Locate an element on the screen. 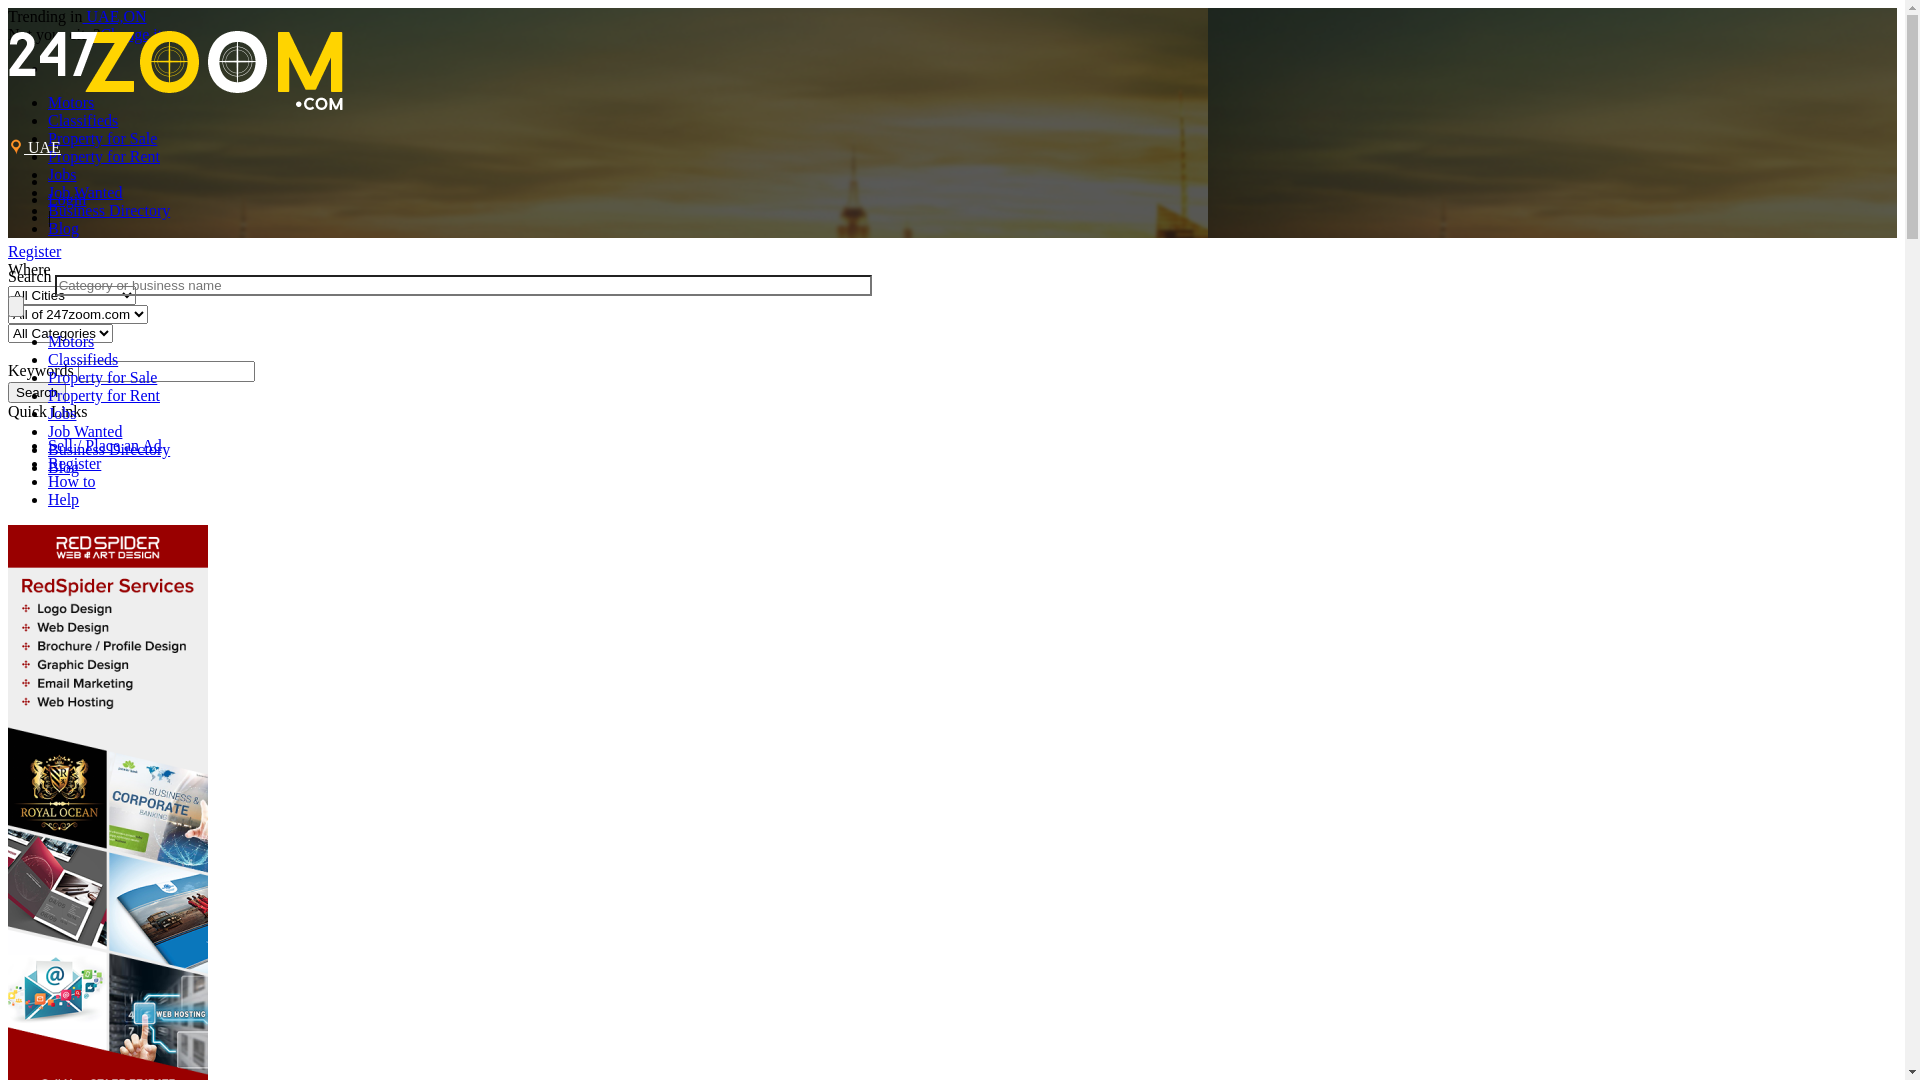 The image size is (1920, 1080). Motors is located at coordinates (71, 102).